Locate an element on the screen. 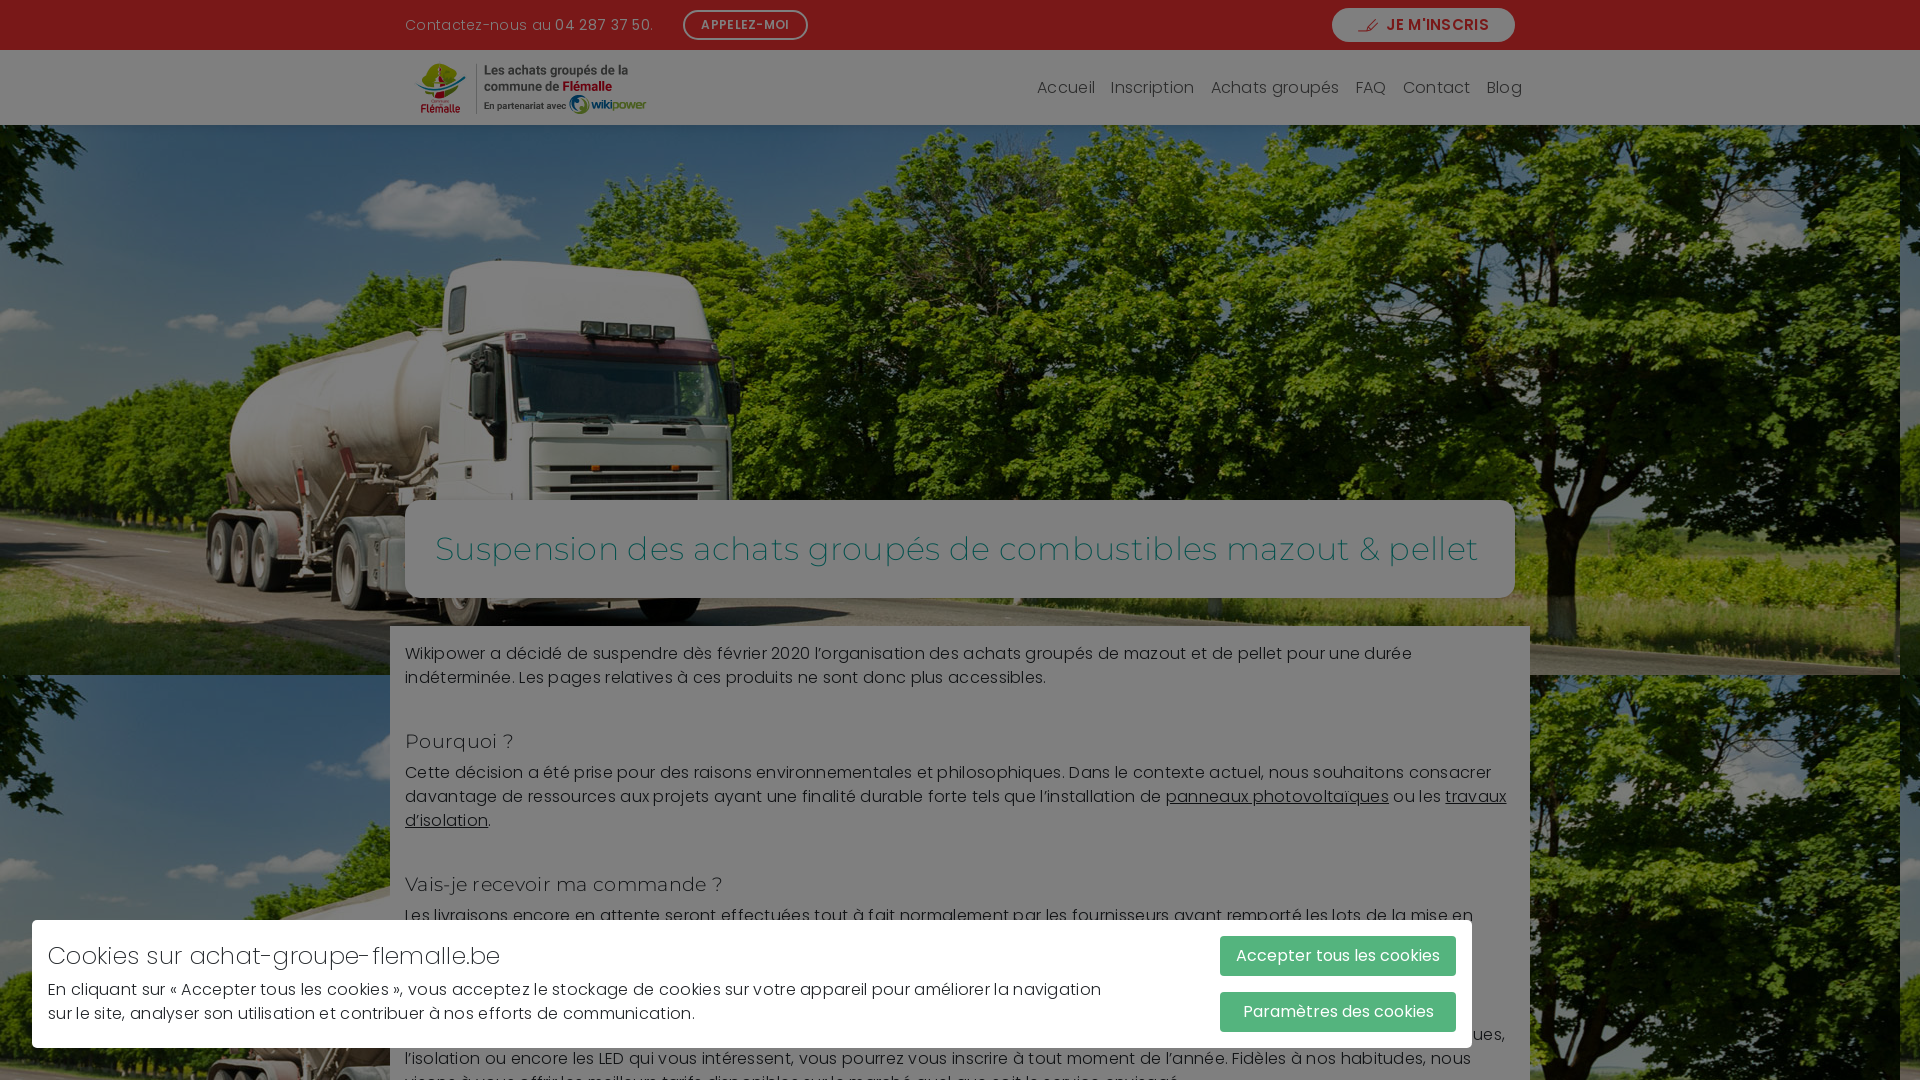 Image resolution: width=1920 pixels, height=1080 pixels. Contact is located at coordinates (1437, 88).